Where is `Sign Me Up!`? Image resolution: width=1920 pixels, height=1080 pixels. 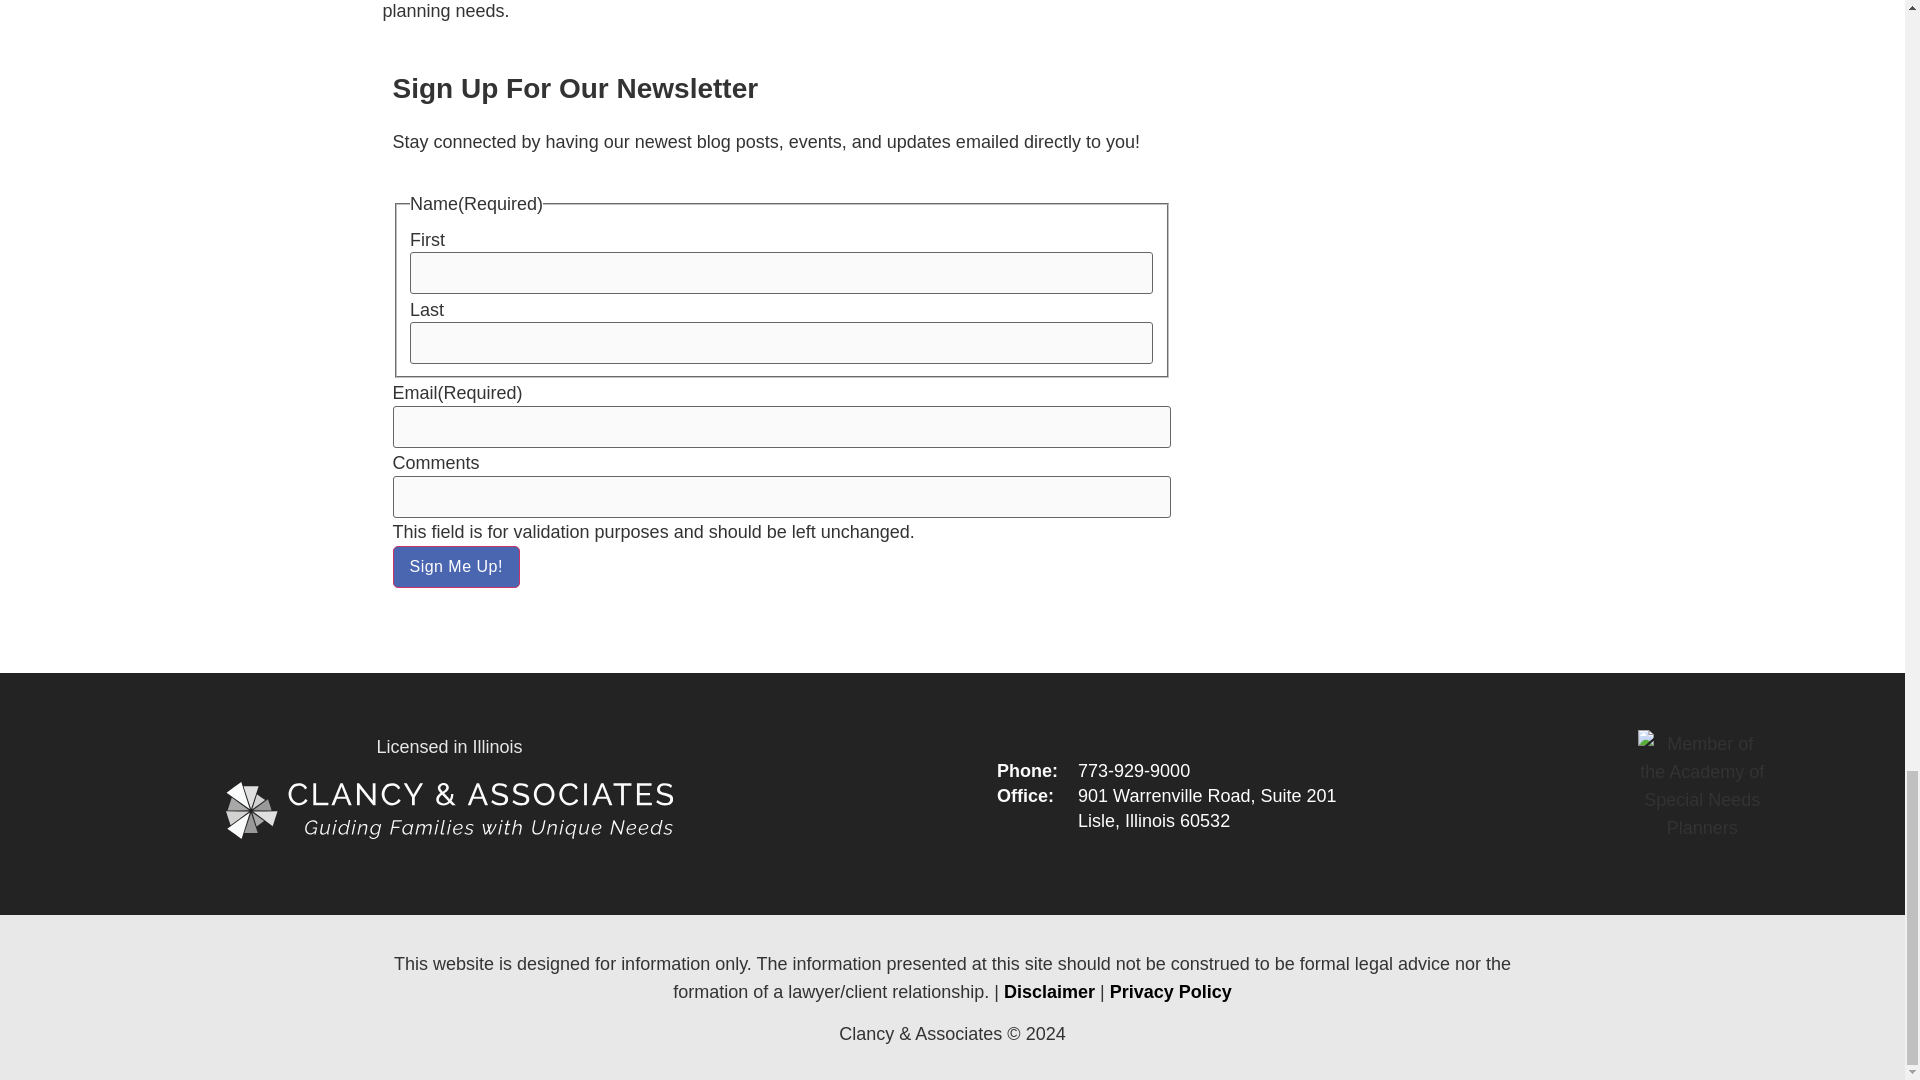 Sign Me Up! is located at coordinates (454, 566).